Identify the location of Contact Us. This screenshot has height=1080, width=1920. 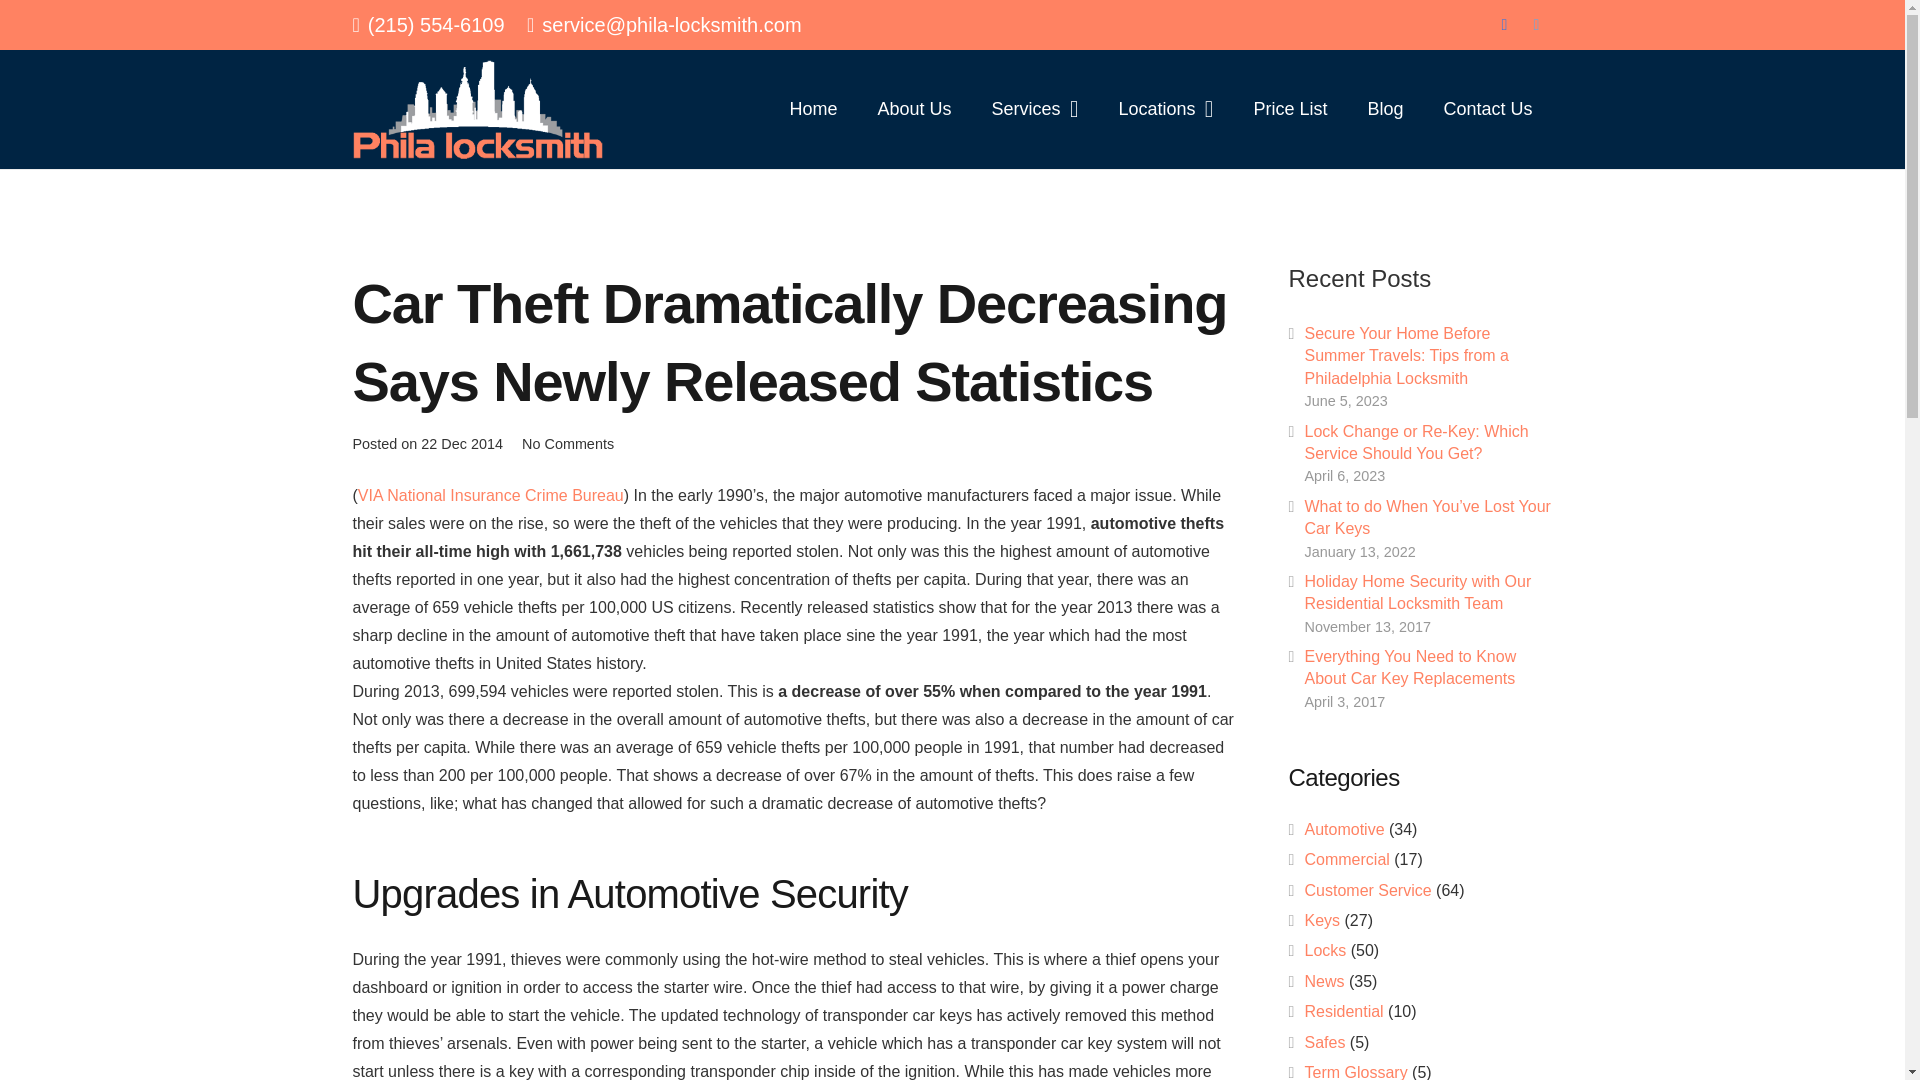
(1486, 108).